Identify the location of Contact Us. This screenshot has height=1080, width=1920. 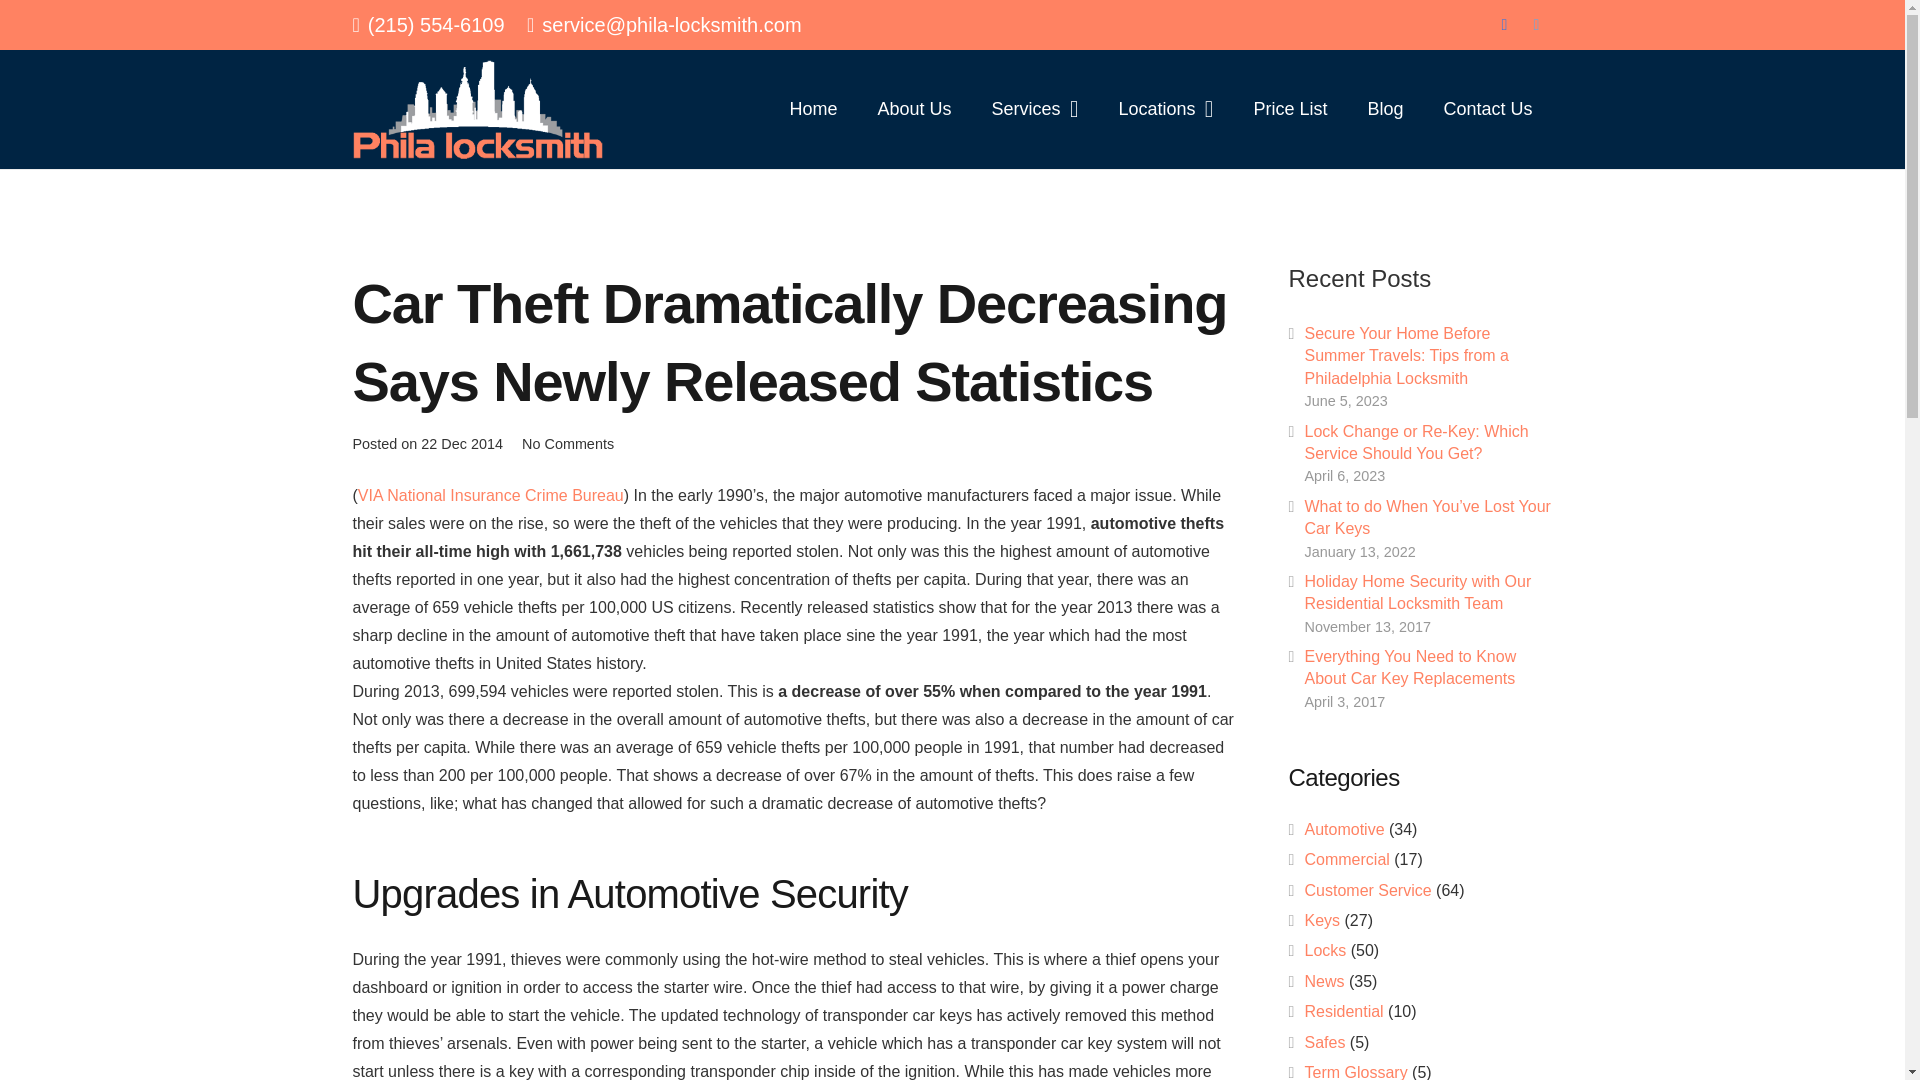
(1486, 108).